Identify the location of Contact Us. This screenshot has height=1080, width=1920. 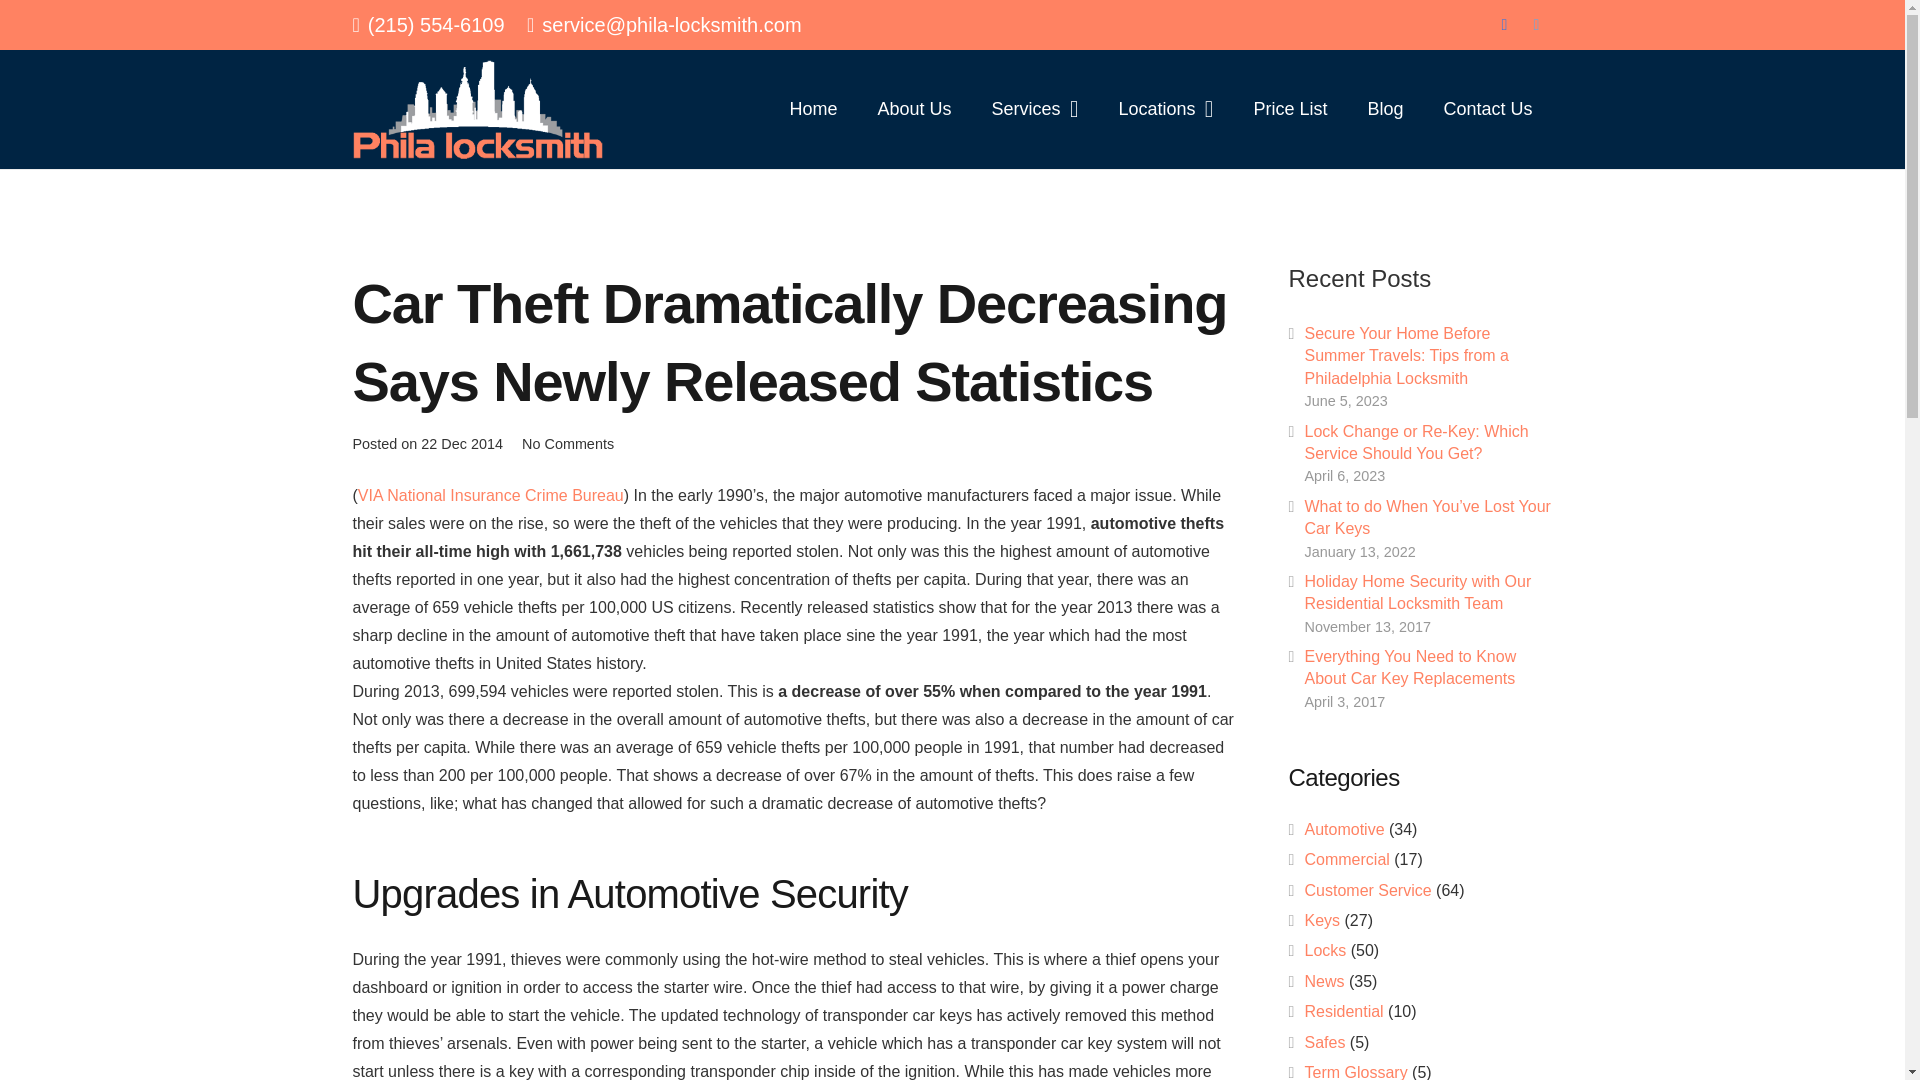
(1486, 108).